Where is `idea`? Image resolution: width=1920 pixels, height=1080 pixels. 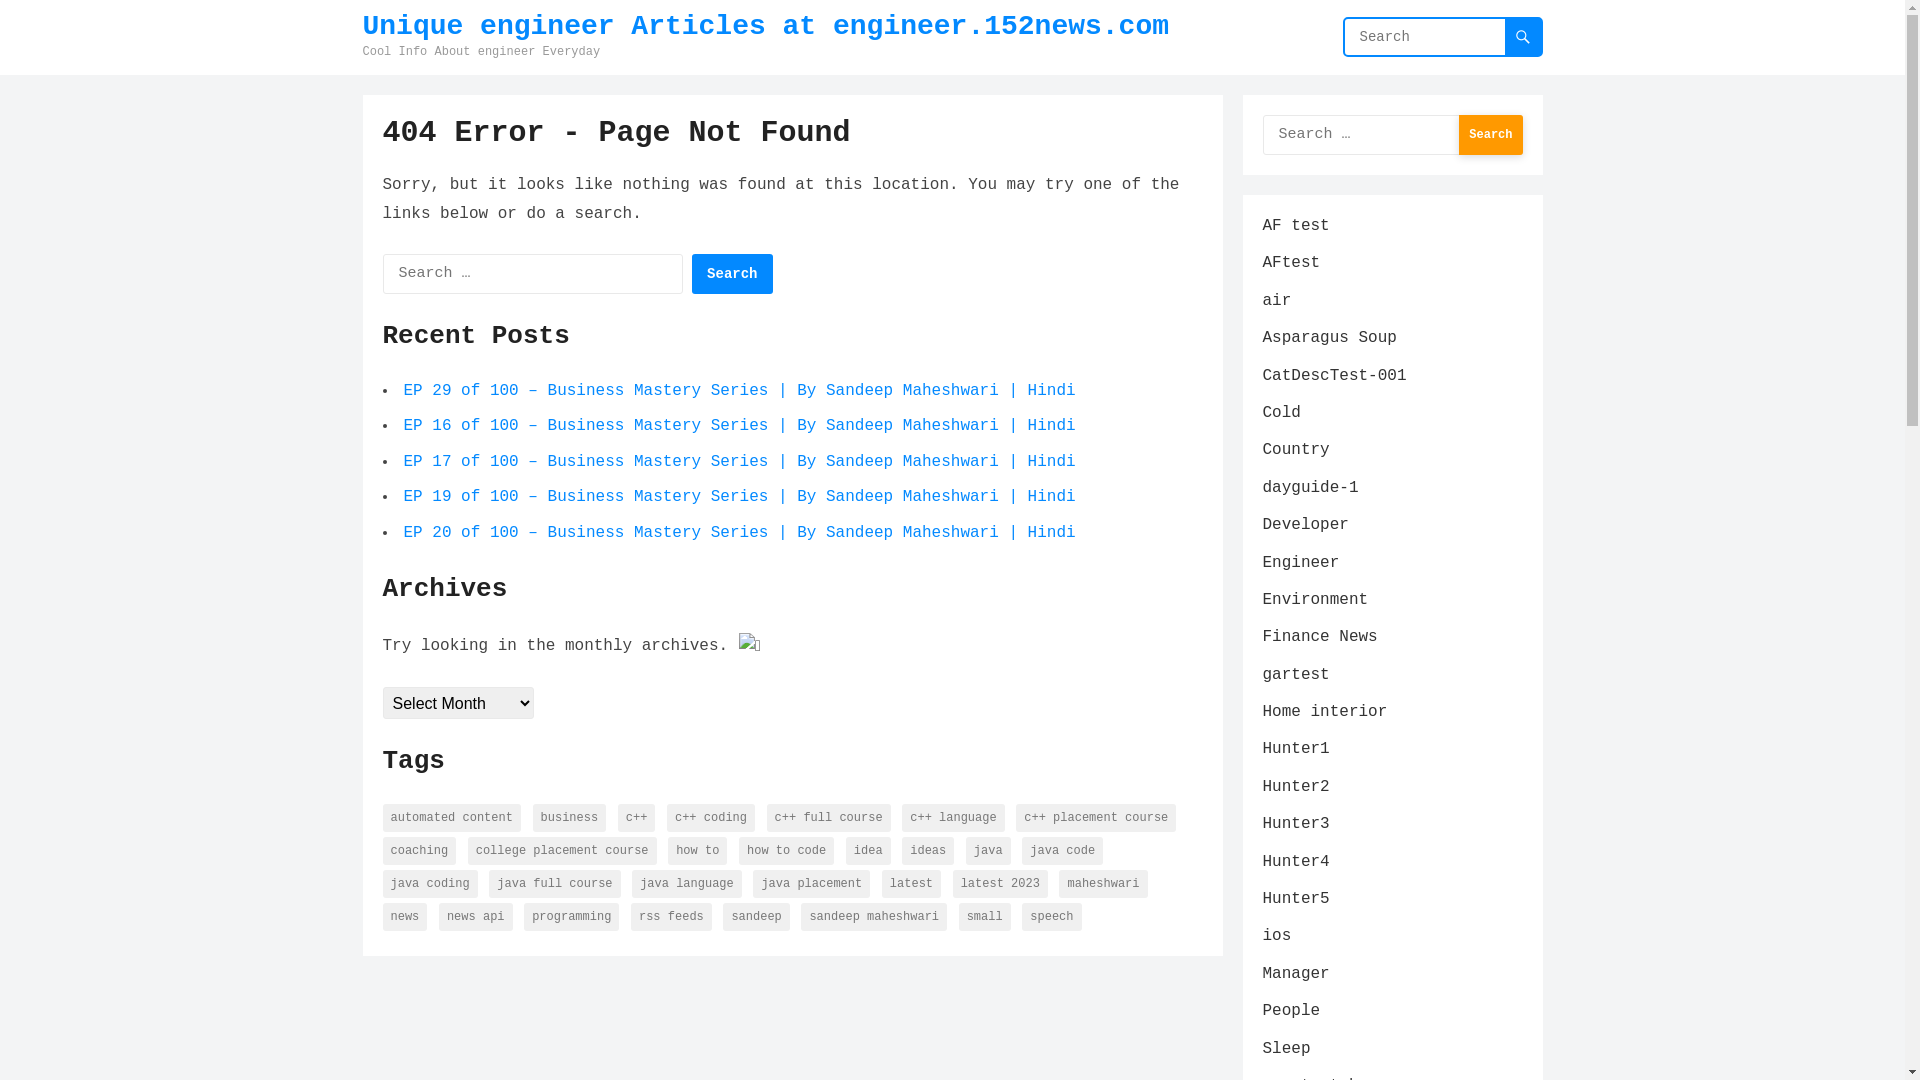
idea is located at coordinates (868, 850).